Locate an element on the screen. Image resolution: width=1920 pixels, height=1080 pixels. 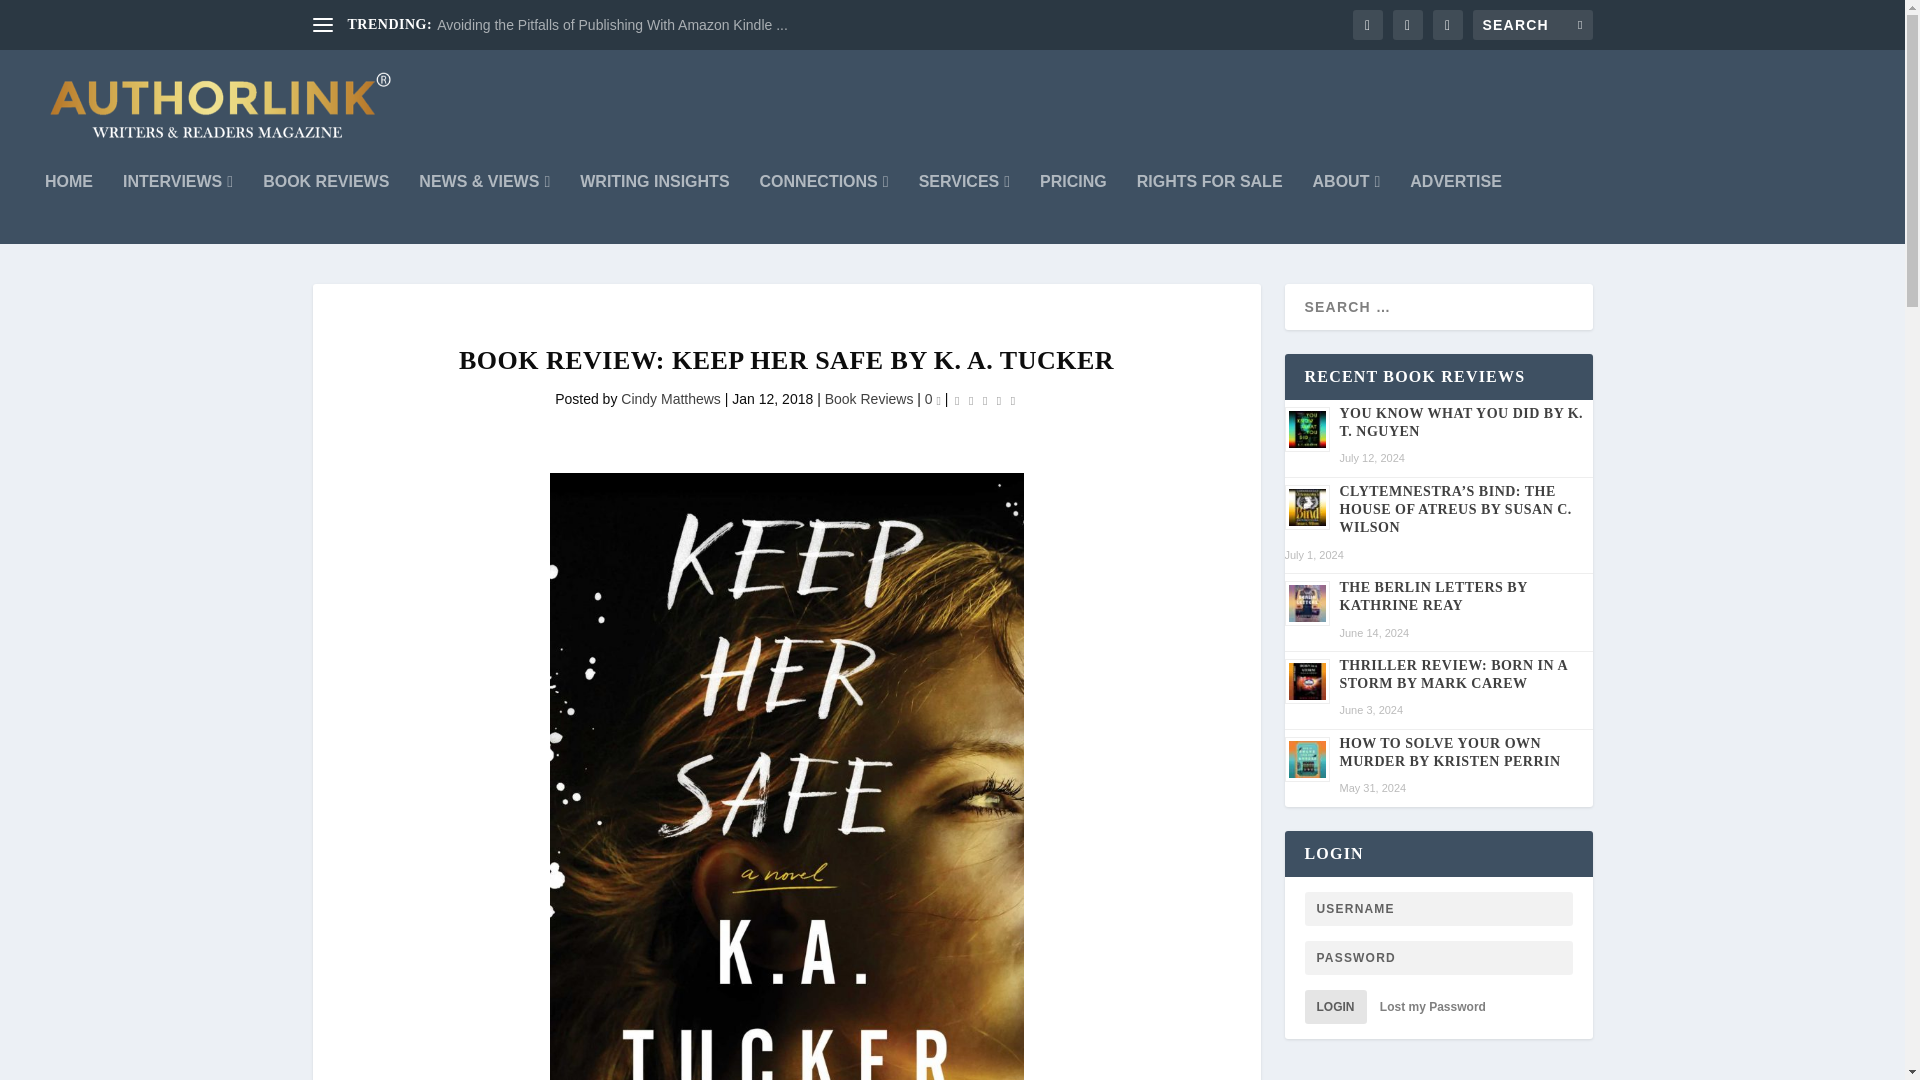
RIGHTS FOR SALE is located at coordinates (1209, 208).